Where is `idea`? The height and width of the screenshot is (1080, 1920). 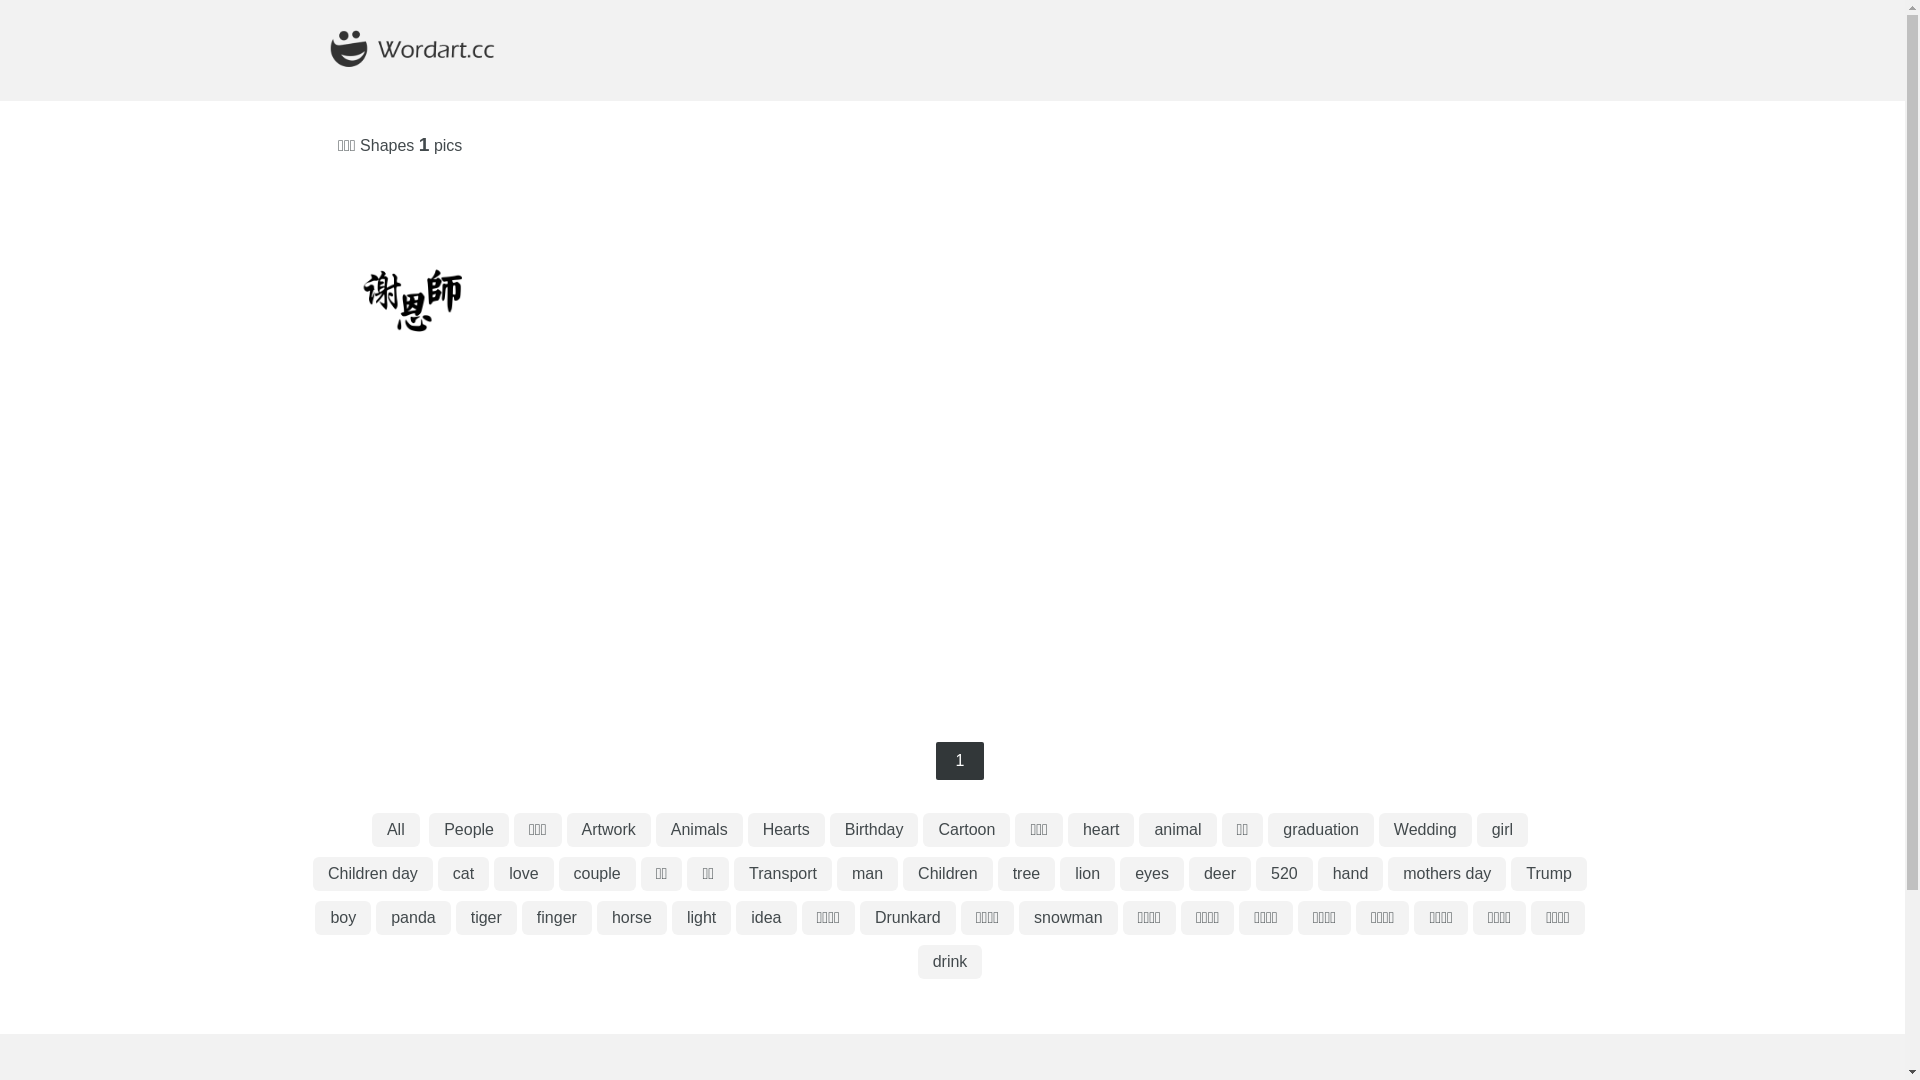
idea is located at coordinates (766, 918).